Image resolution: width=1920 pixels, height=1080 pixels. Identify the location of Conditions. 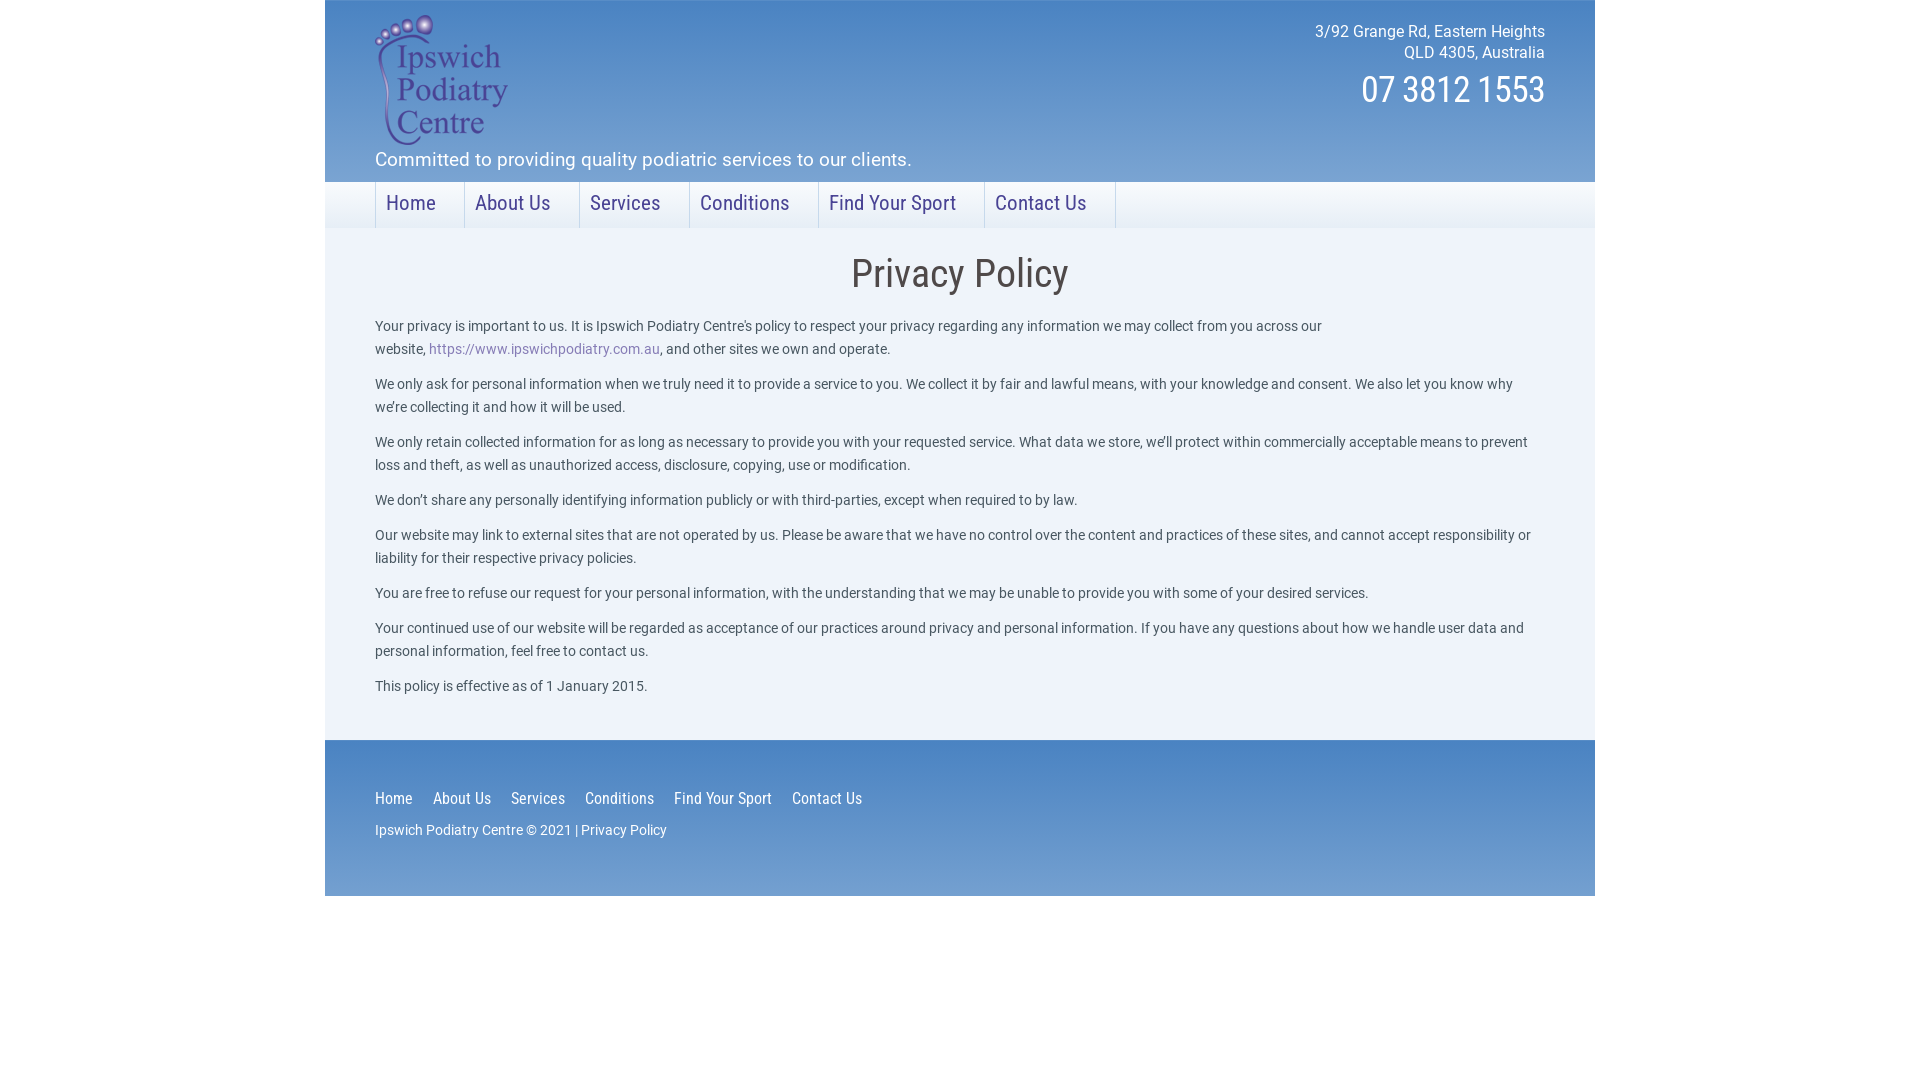
(620, 798).